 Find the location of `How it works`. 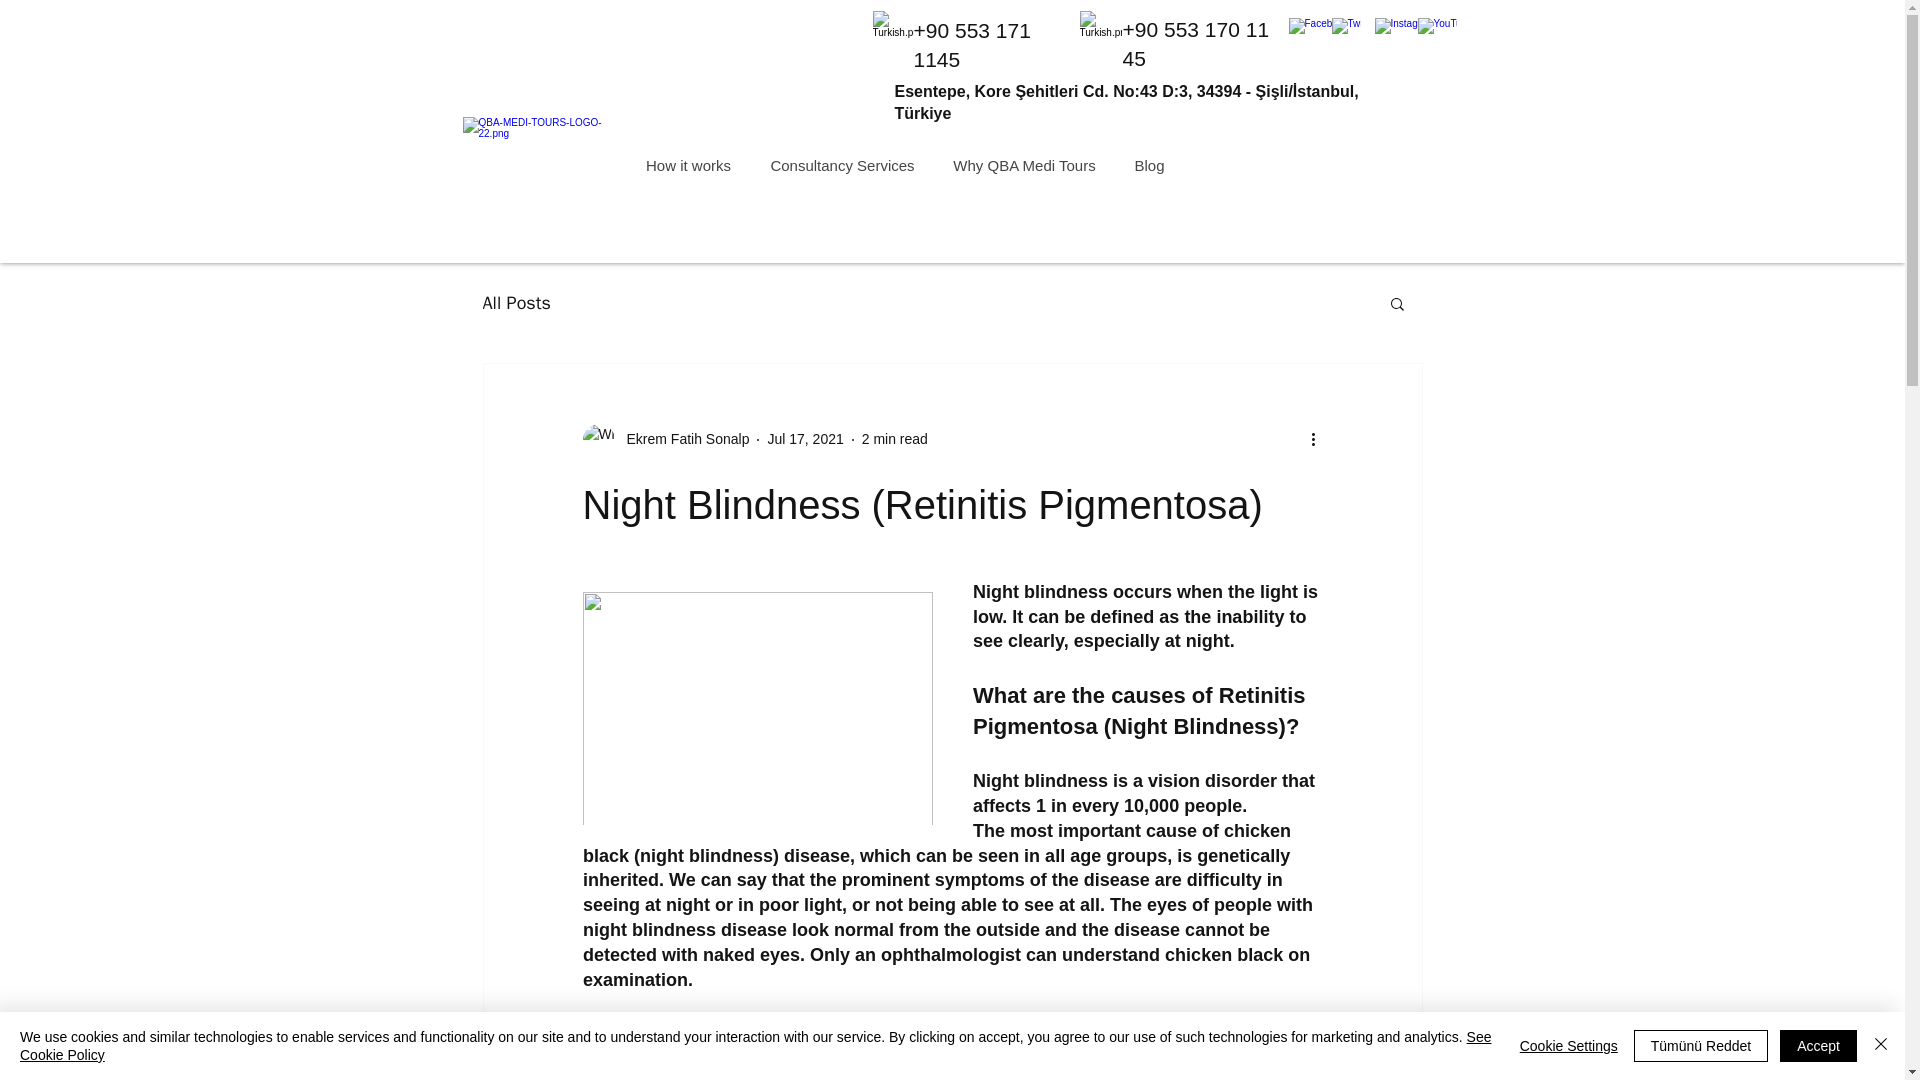

How it works is located at coordinates (688, 166).